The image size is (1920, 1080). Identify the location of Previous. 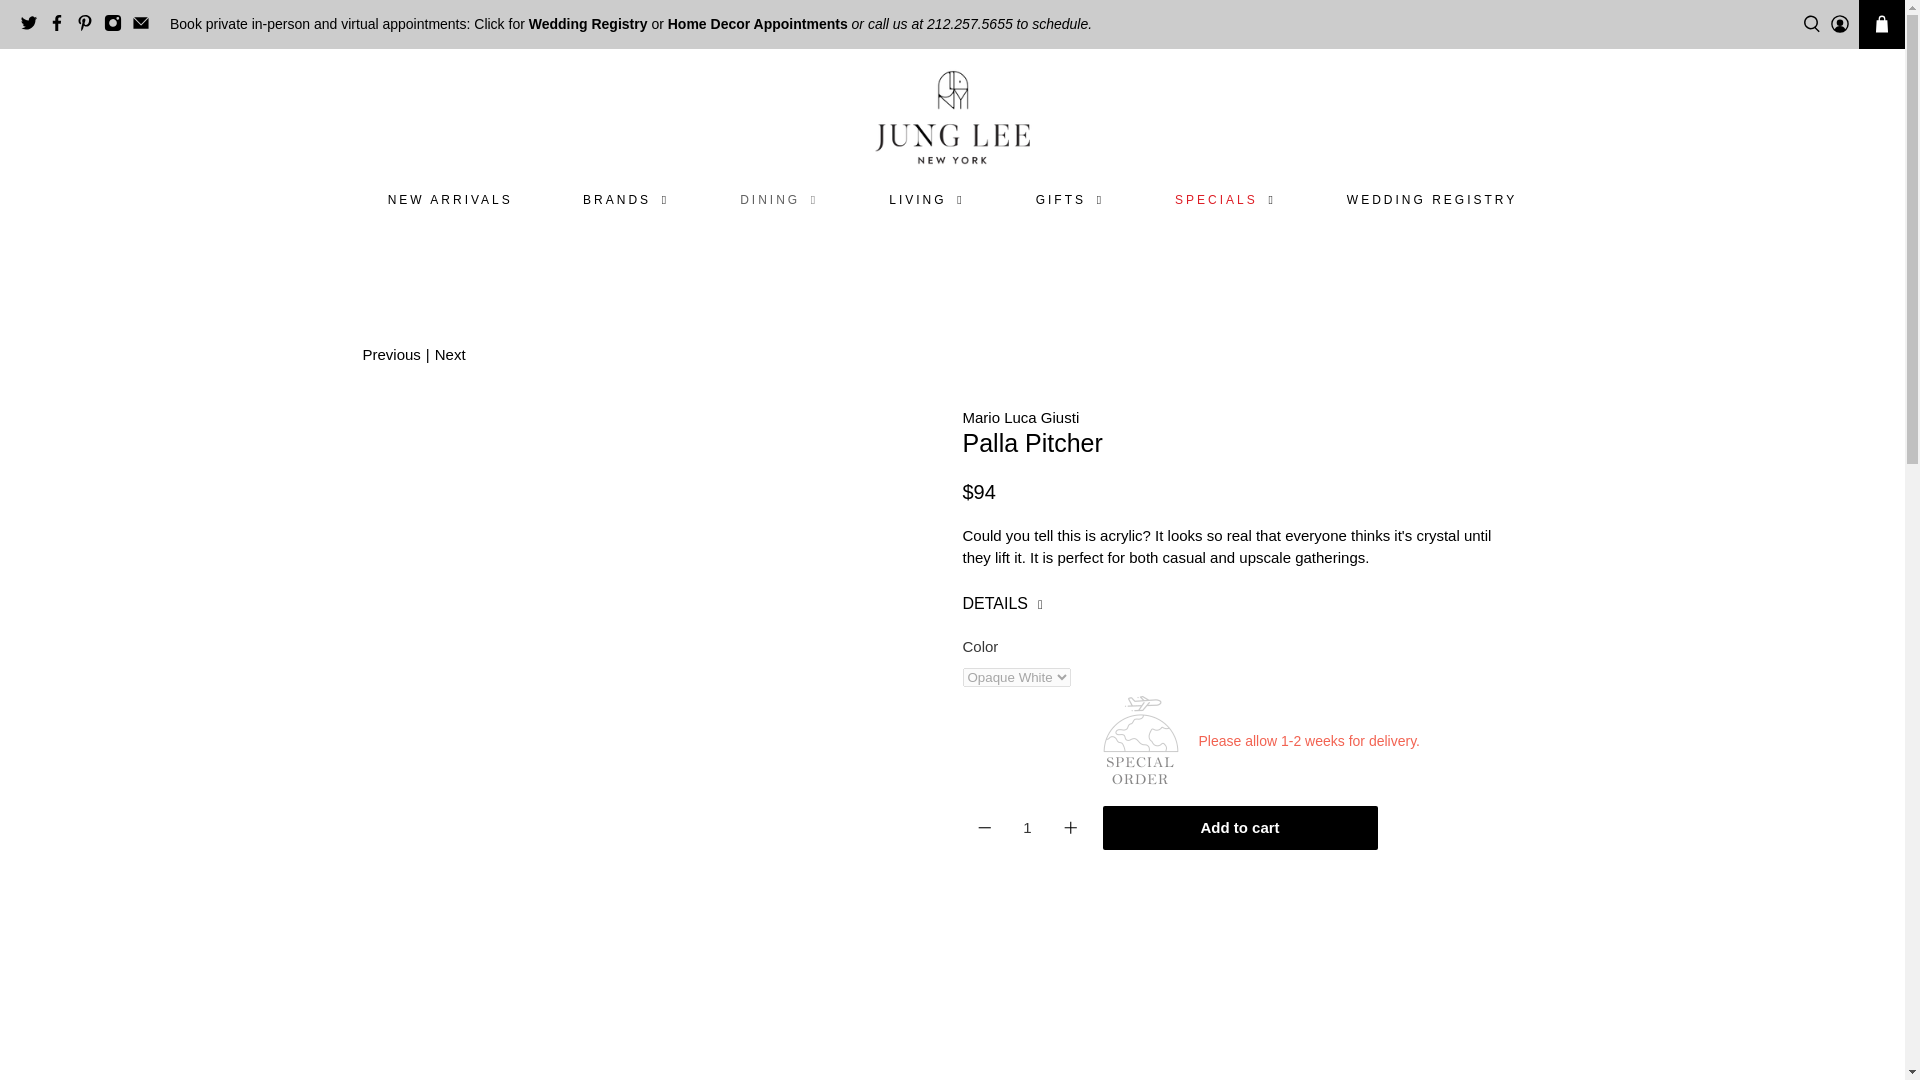
(391, 356).